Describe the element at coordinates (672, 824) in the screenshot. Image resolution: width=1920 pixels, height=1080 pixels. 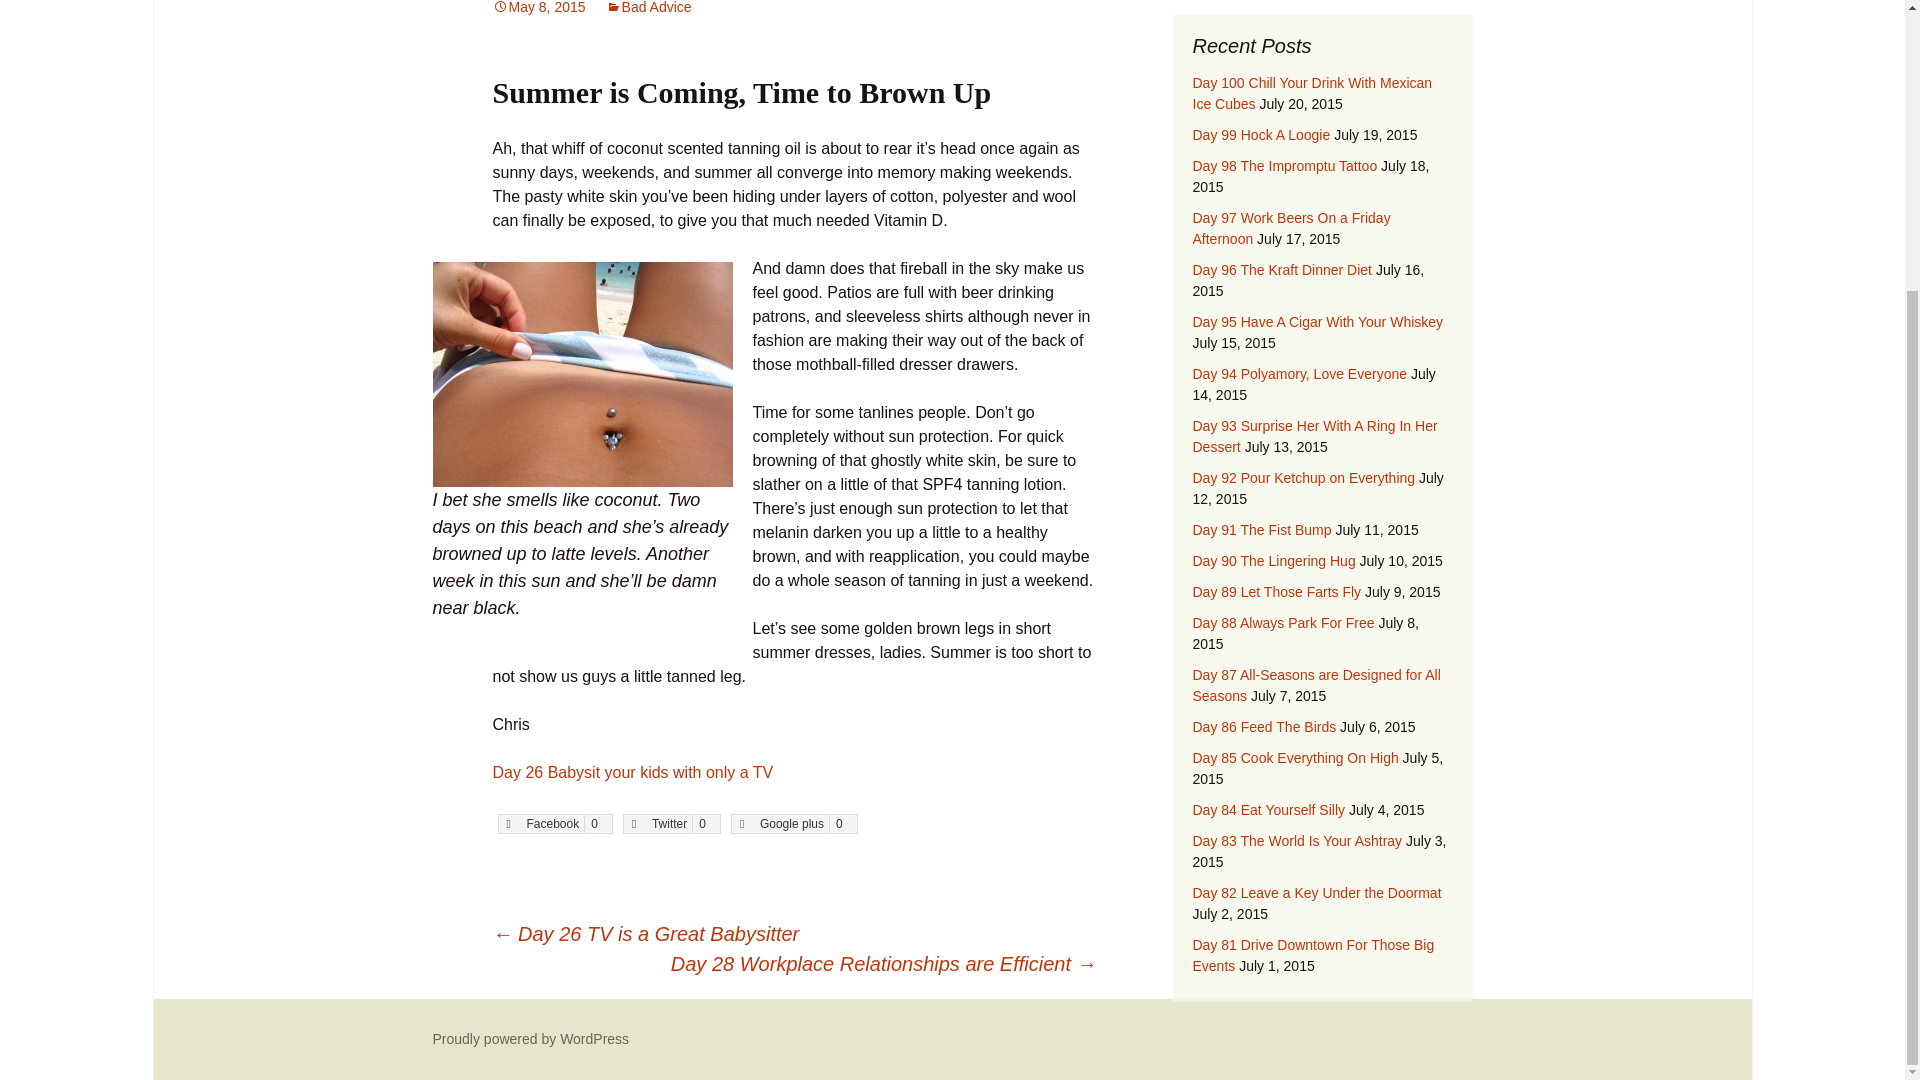
I see `Twitter0` at that location.